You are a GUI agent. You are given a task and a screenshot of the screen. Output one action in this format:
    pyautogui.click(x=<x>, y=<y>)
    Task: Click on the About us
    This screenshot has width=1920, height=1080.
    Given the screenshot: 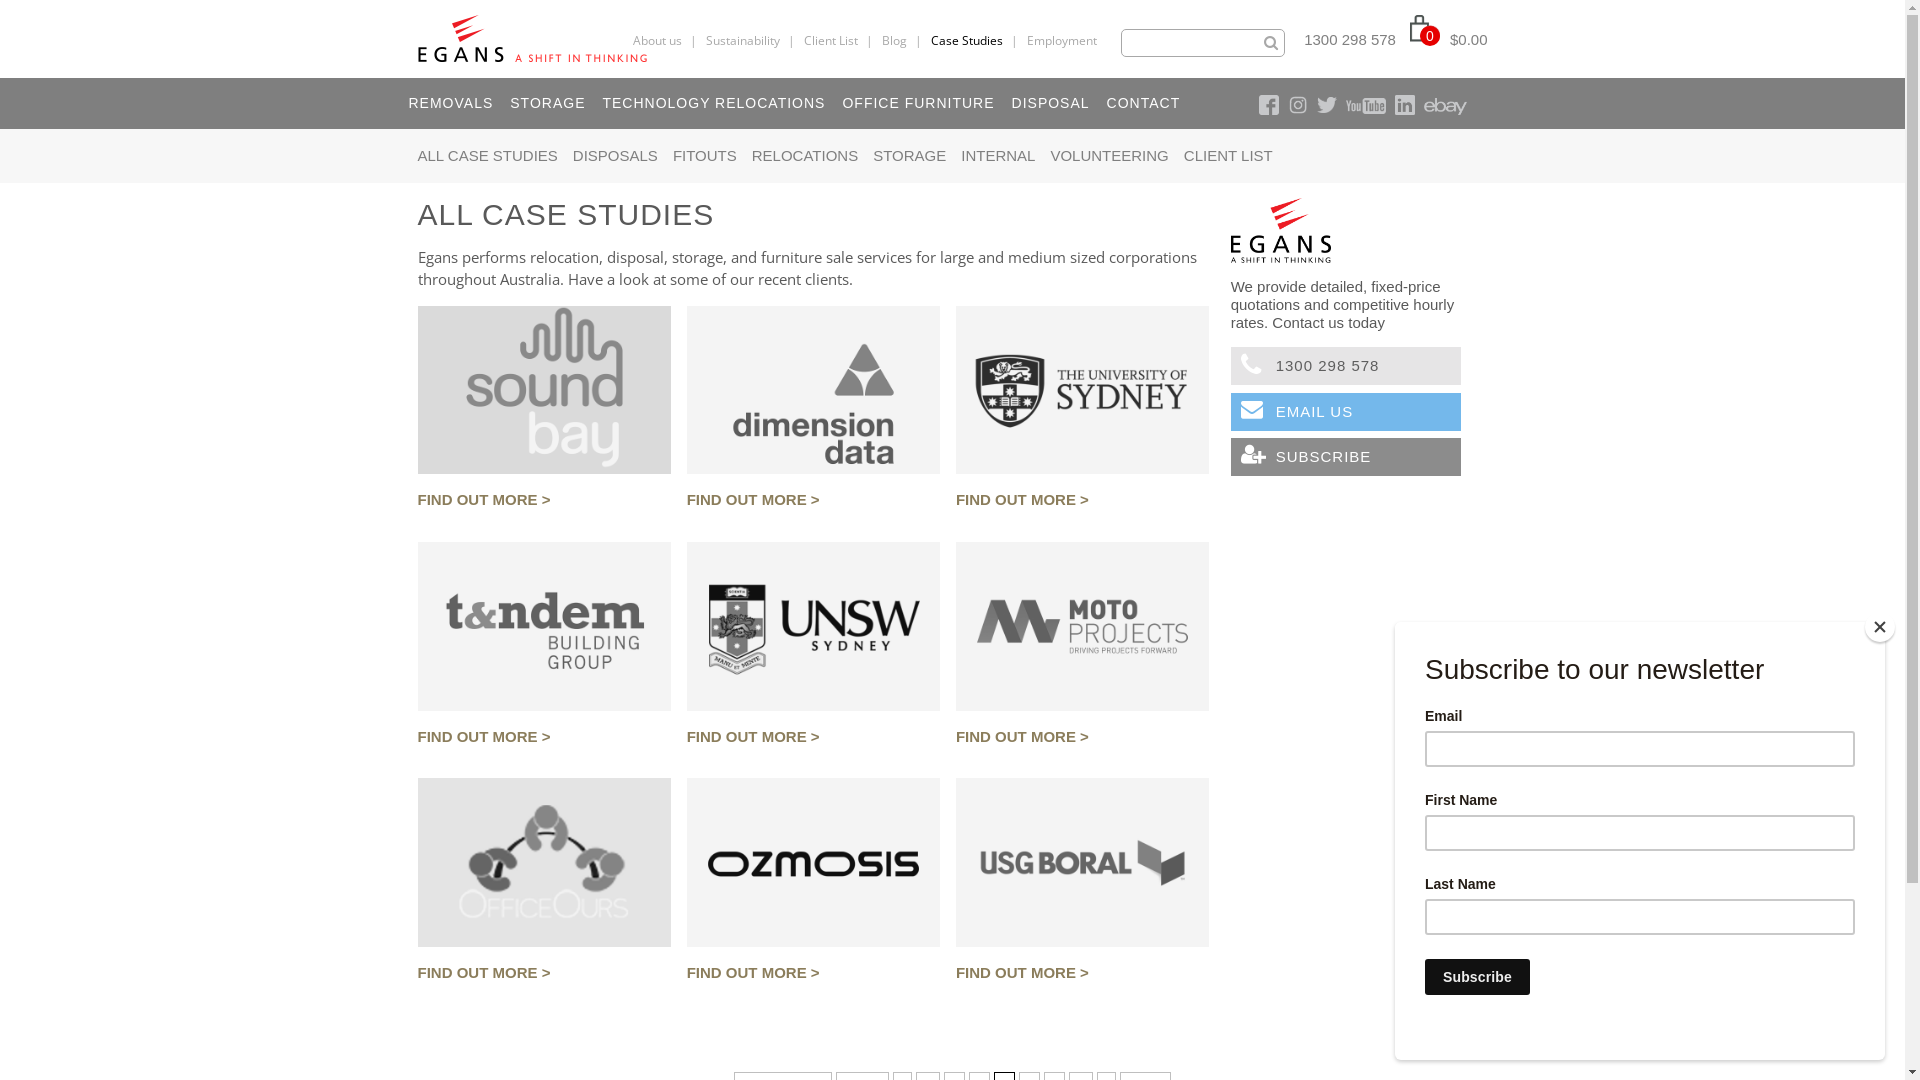 What is the action you would take?
    pyautogui.click(x=658, y=40)
    